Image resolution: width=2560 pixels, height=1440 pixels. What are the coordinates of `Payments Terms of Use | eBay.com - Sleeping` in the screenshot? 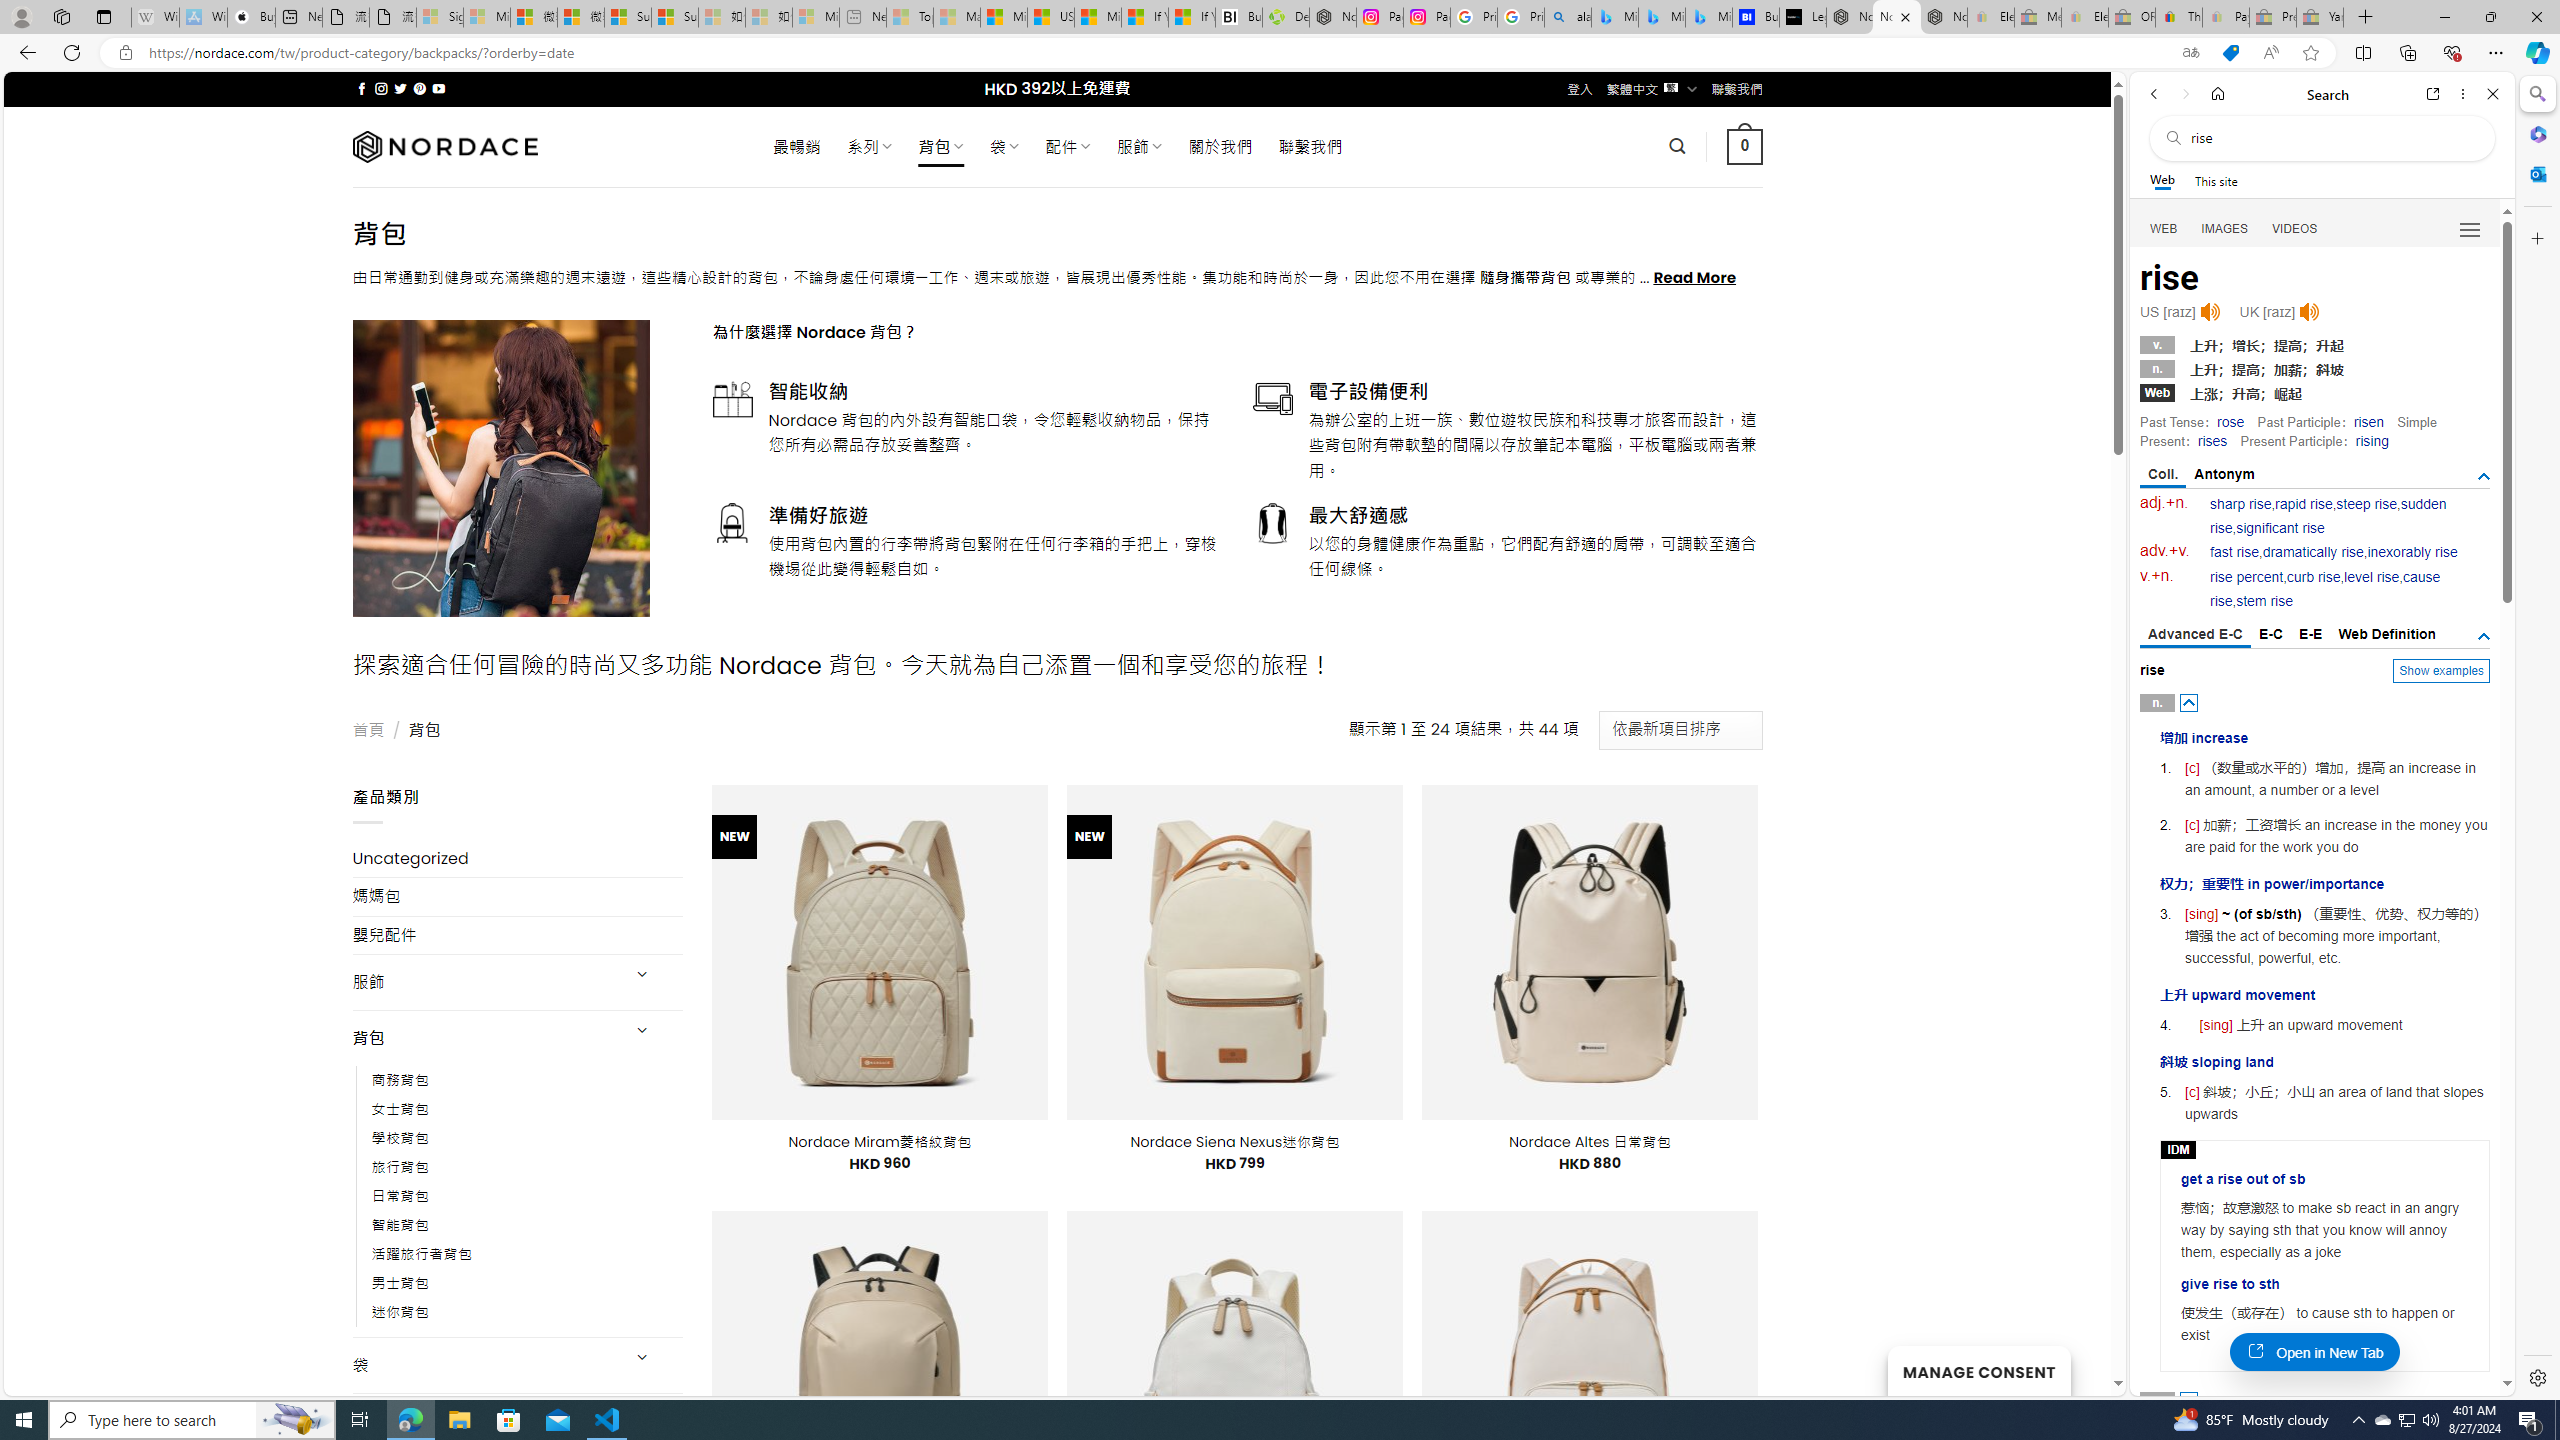 It's located at (2225, 17).